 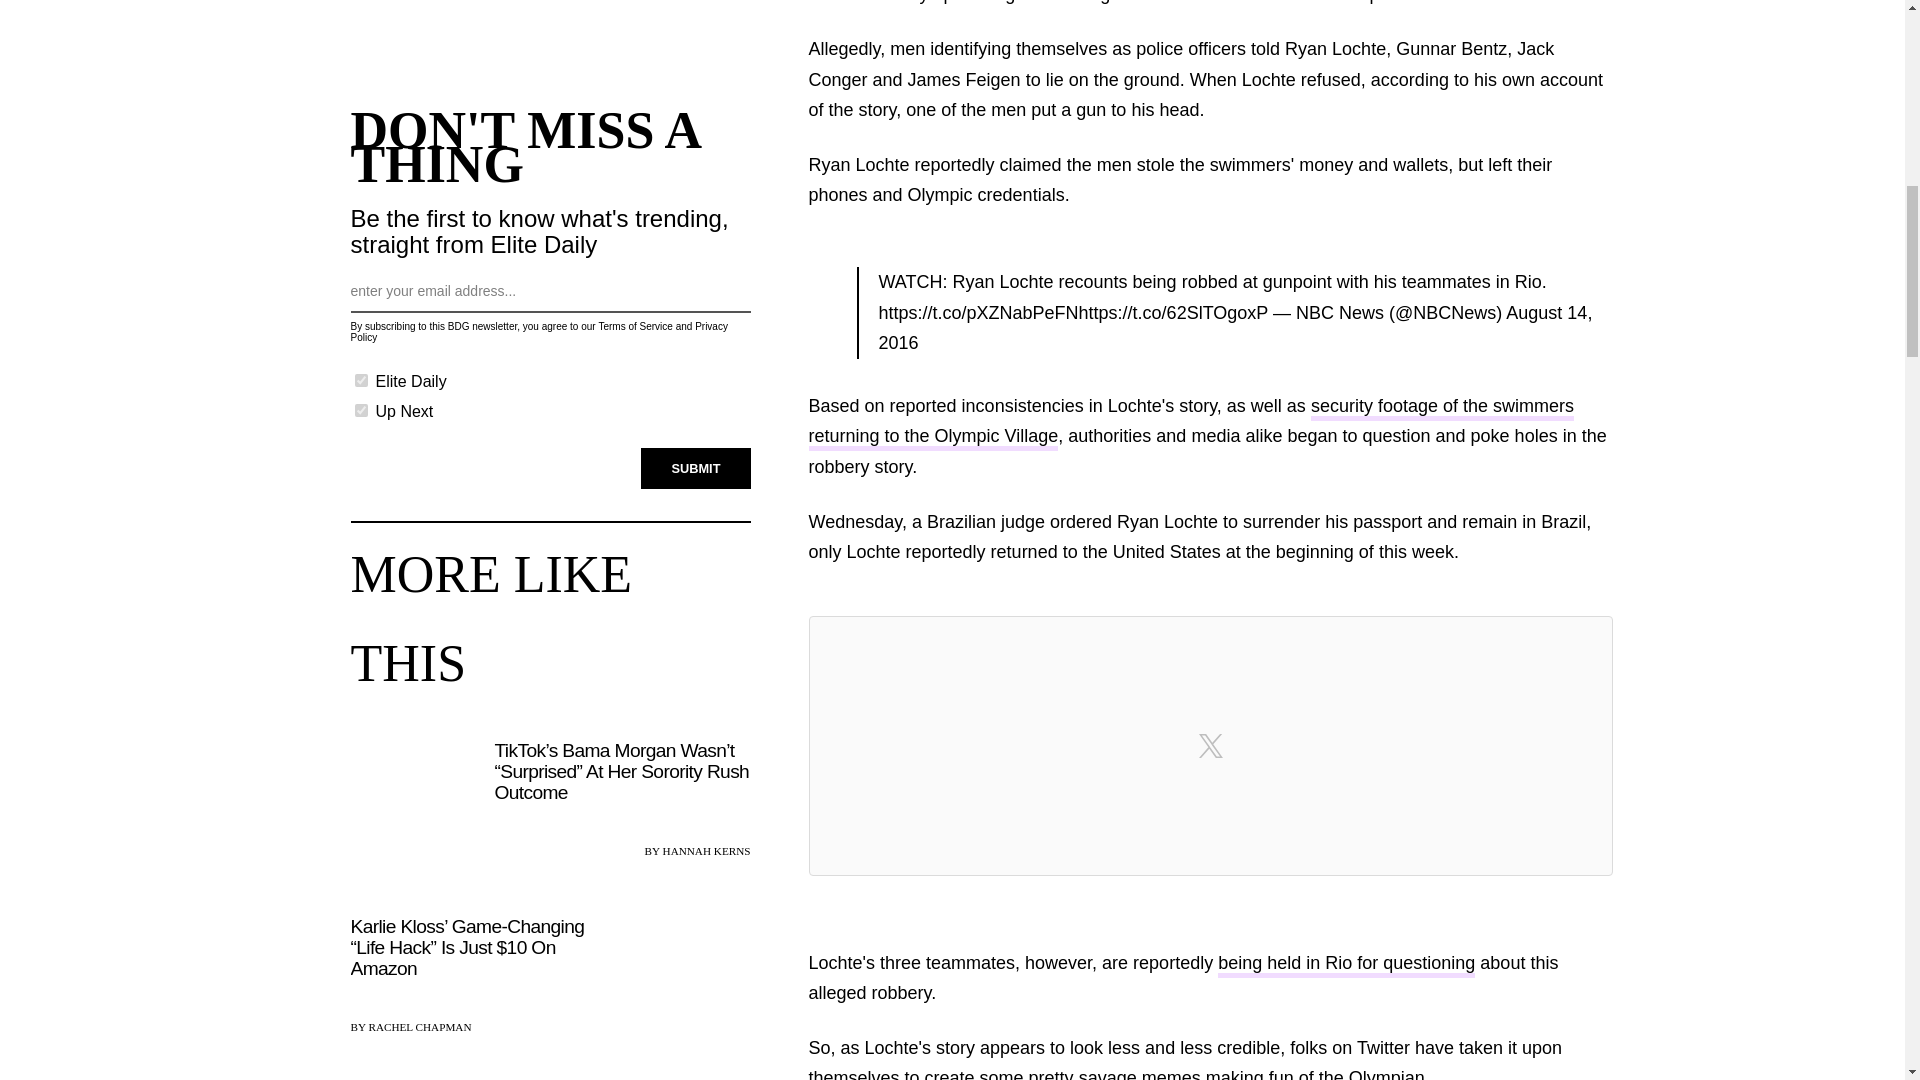 I want to click on being held in Rio for questioning, so click(x=1346, y=965).